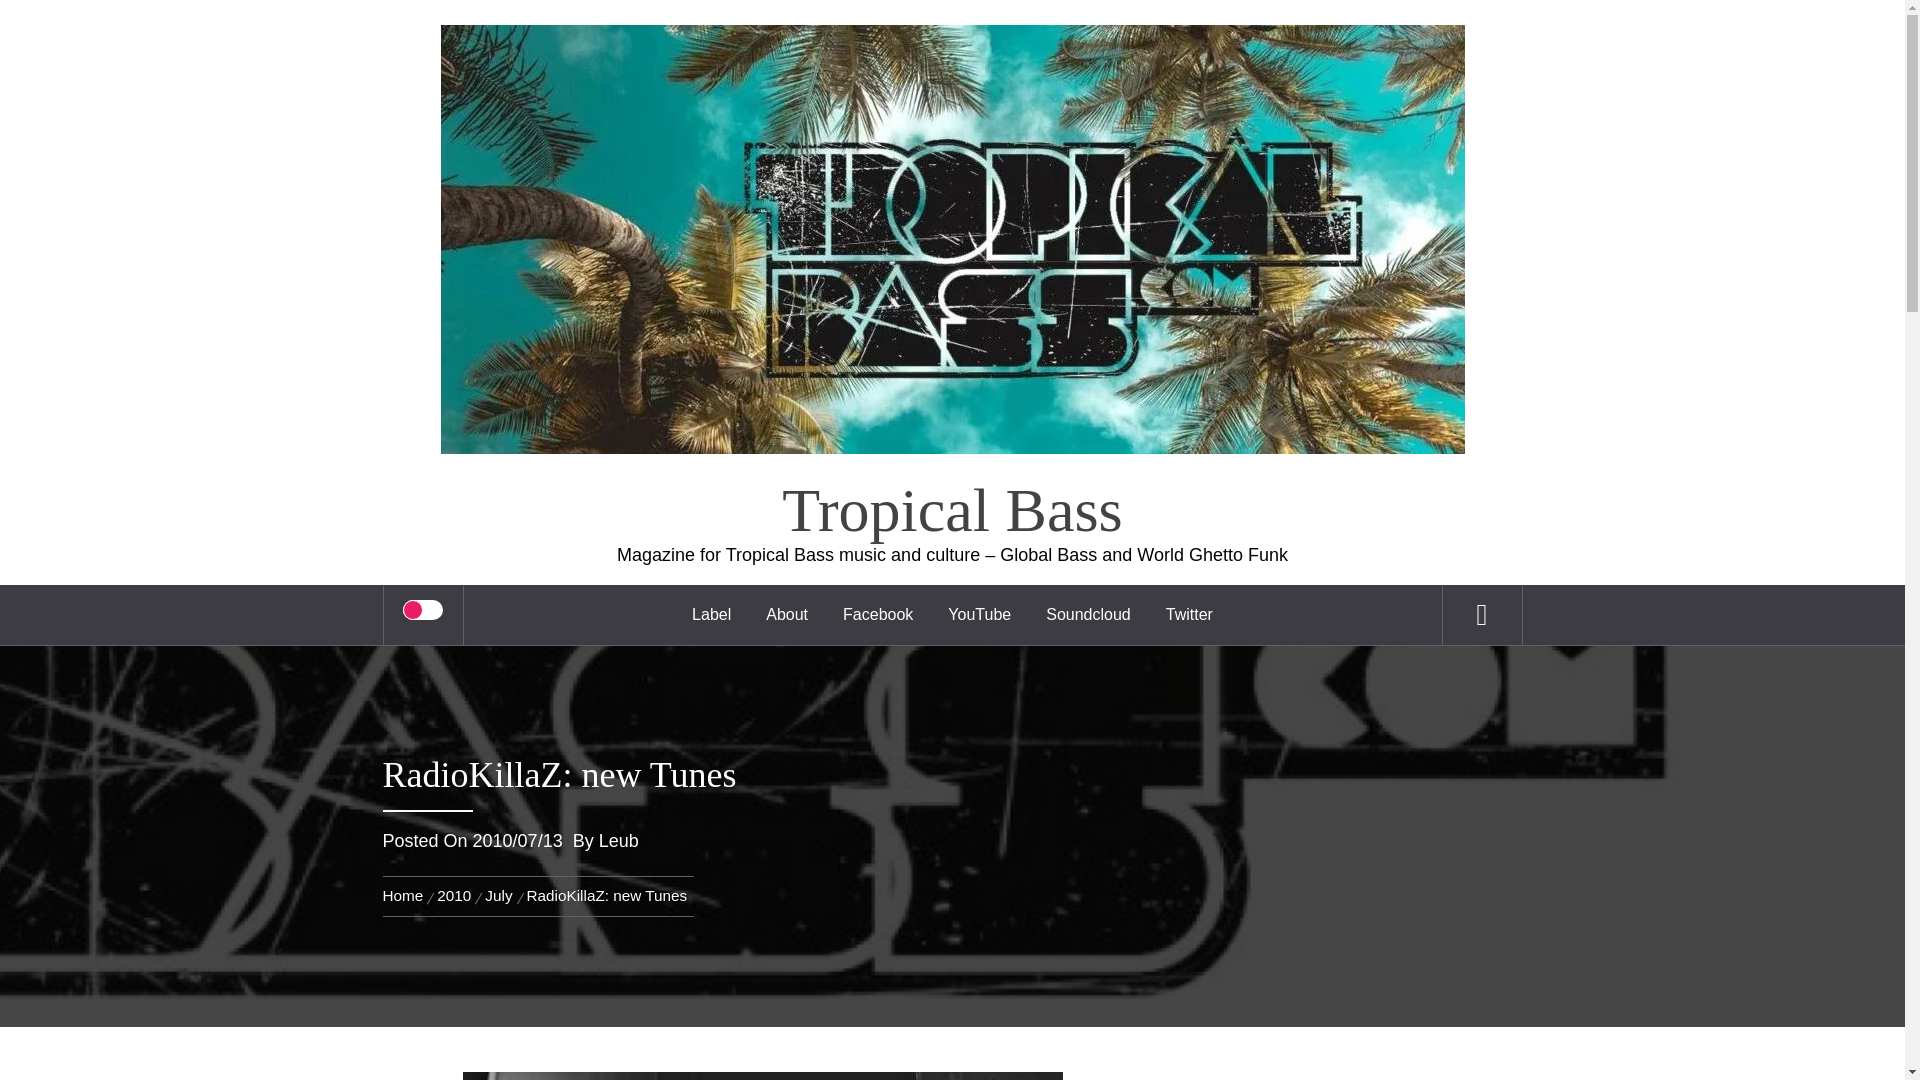  I want to click on Tropical Bass, so click(951, 510).